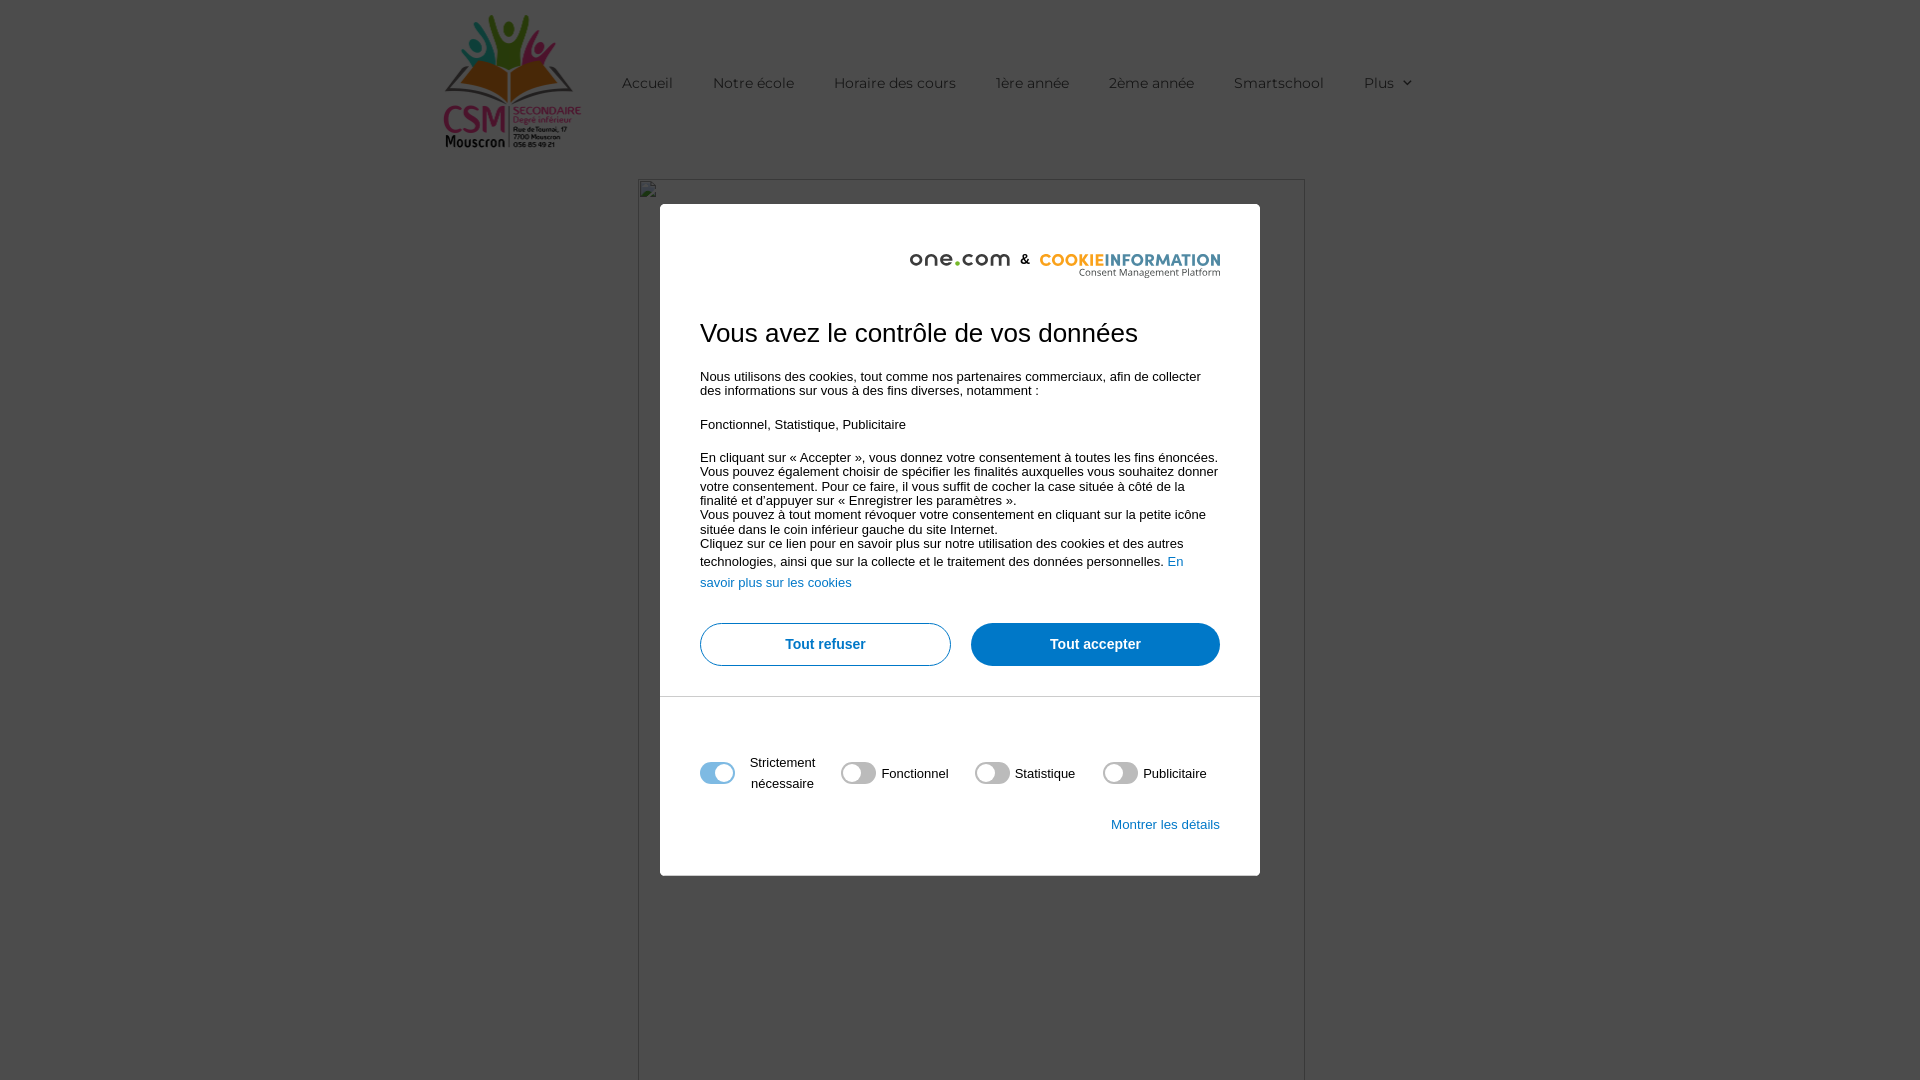  What do you see at coordinates (1390, 83) in the screenshot?
I see `Plus` at bounding box center [1390, 83].